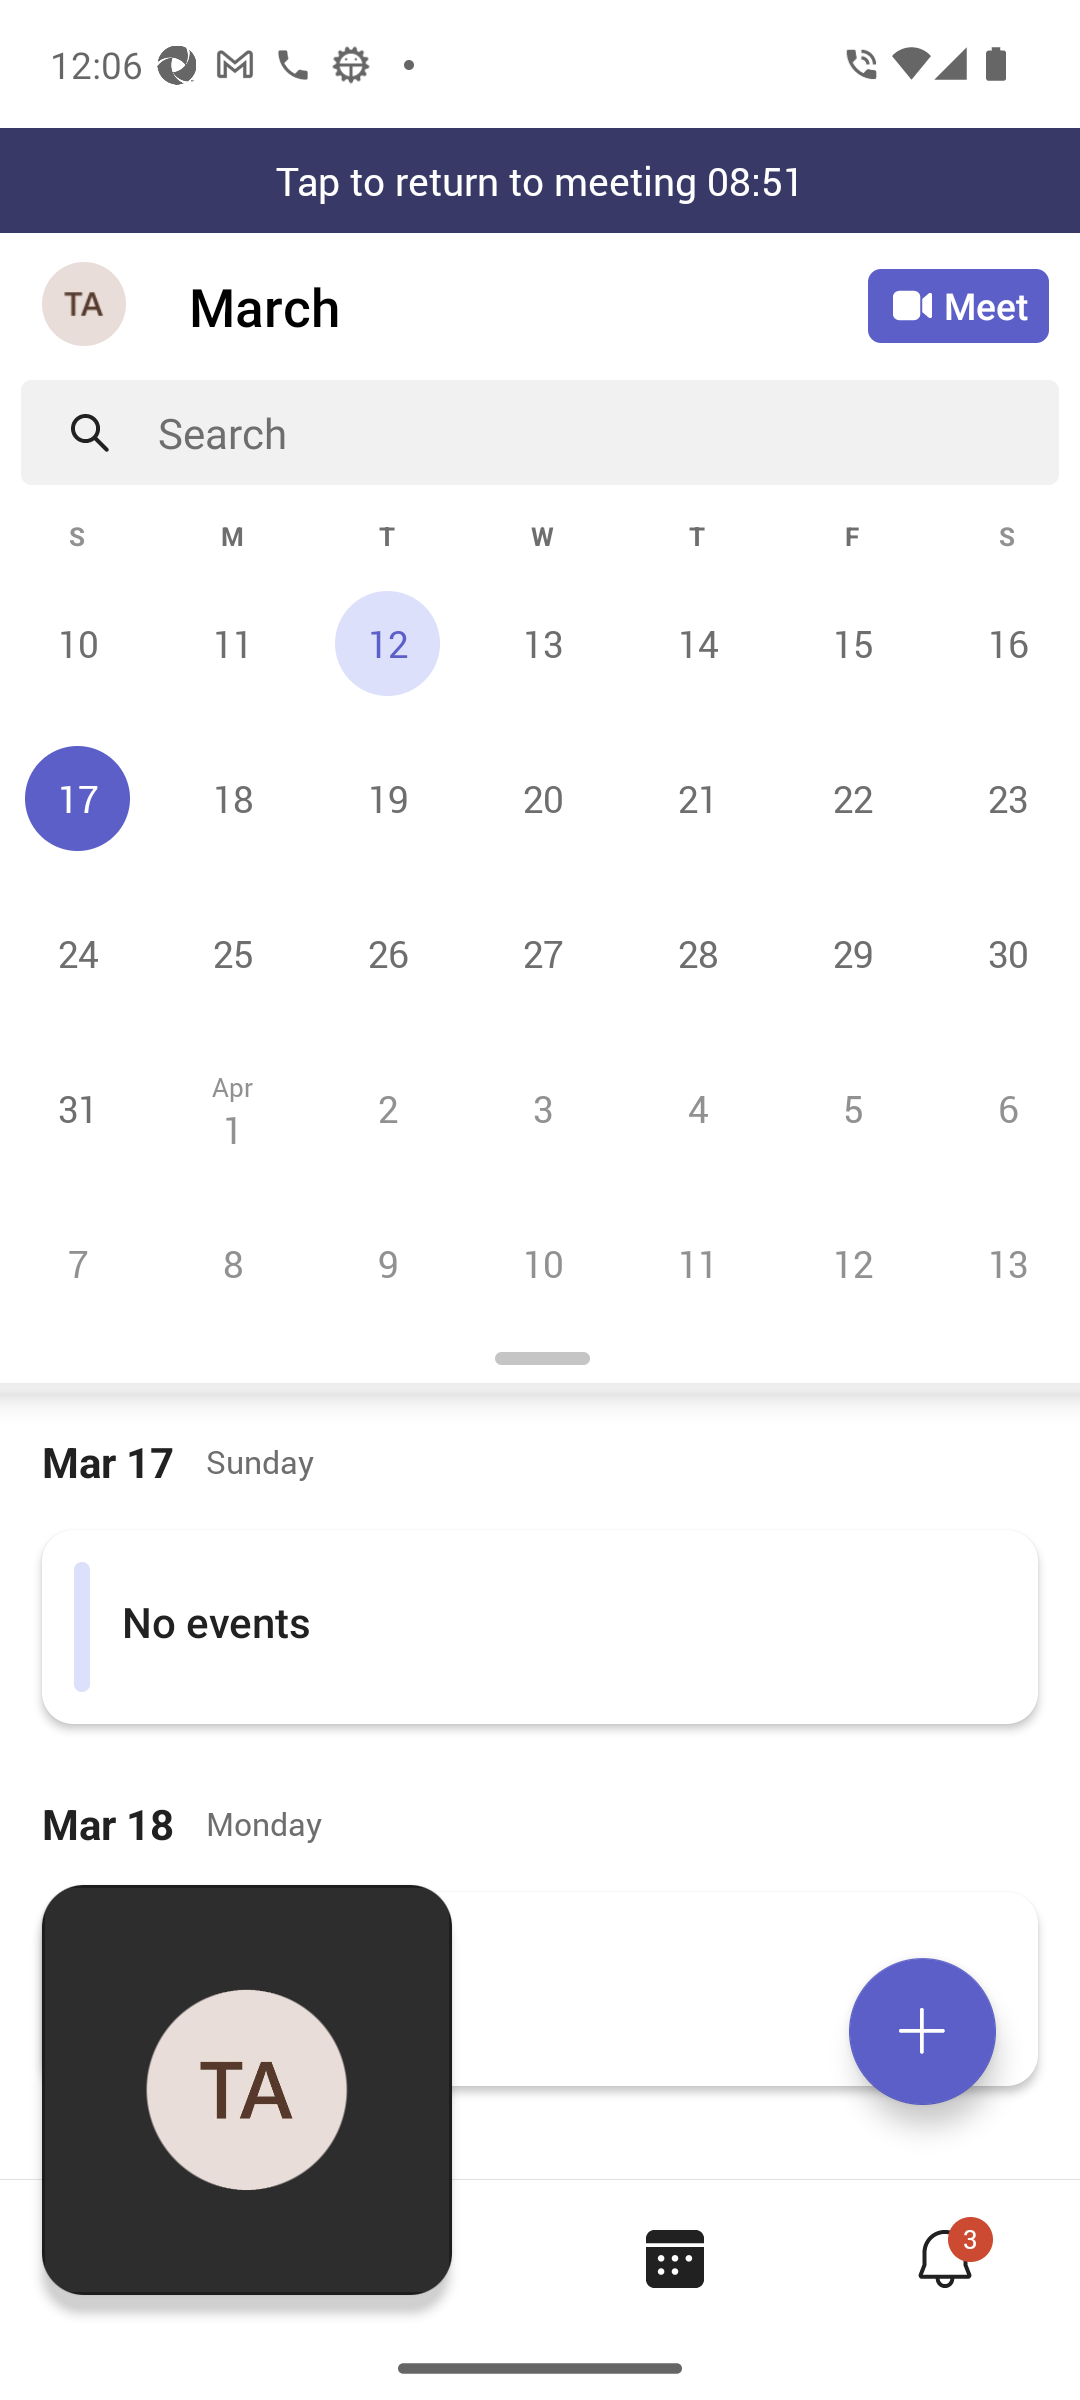 This screenshot has width=1080, height=2400. Describe the element at coordinates (852, 954) in the screenshot. I see `Friday, March 29 29` at that location.